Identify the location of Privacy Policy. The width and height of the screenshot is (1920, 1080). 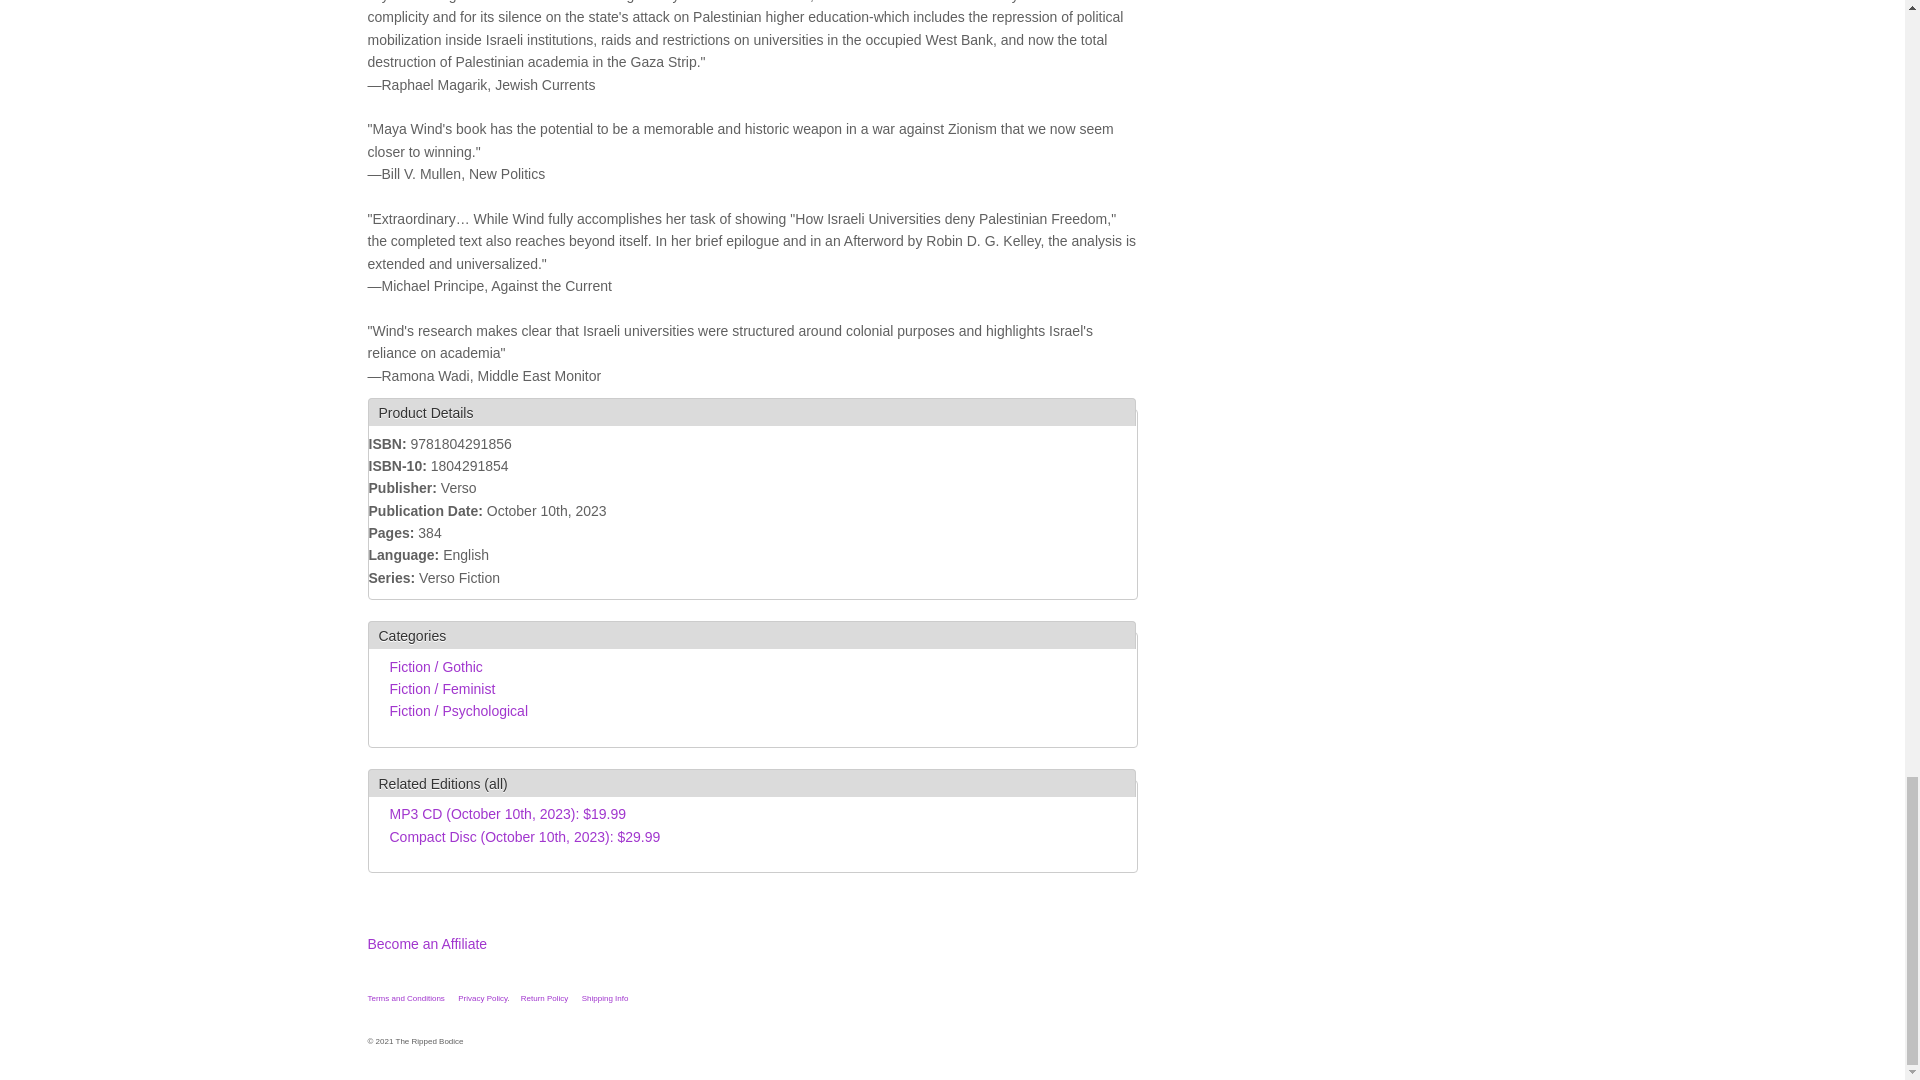
(482, 998).